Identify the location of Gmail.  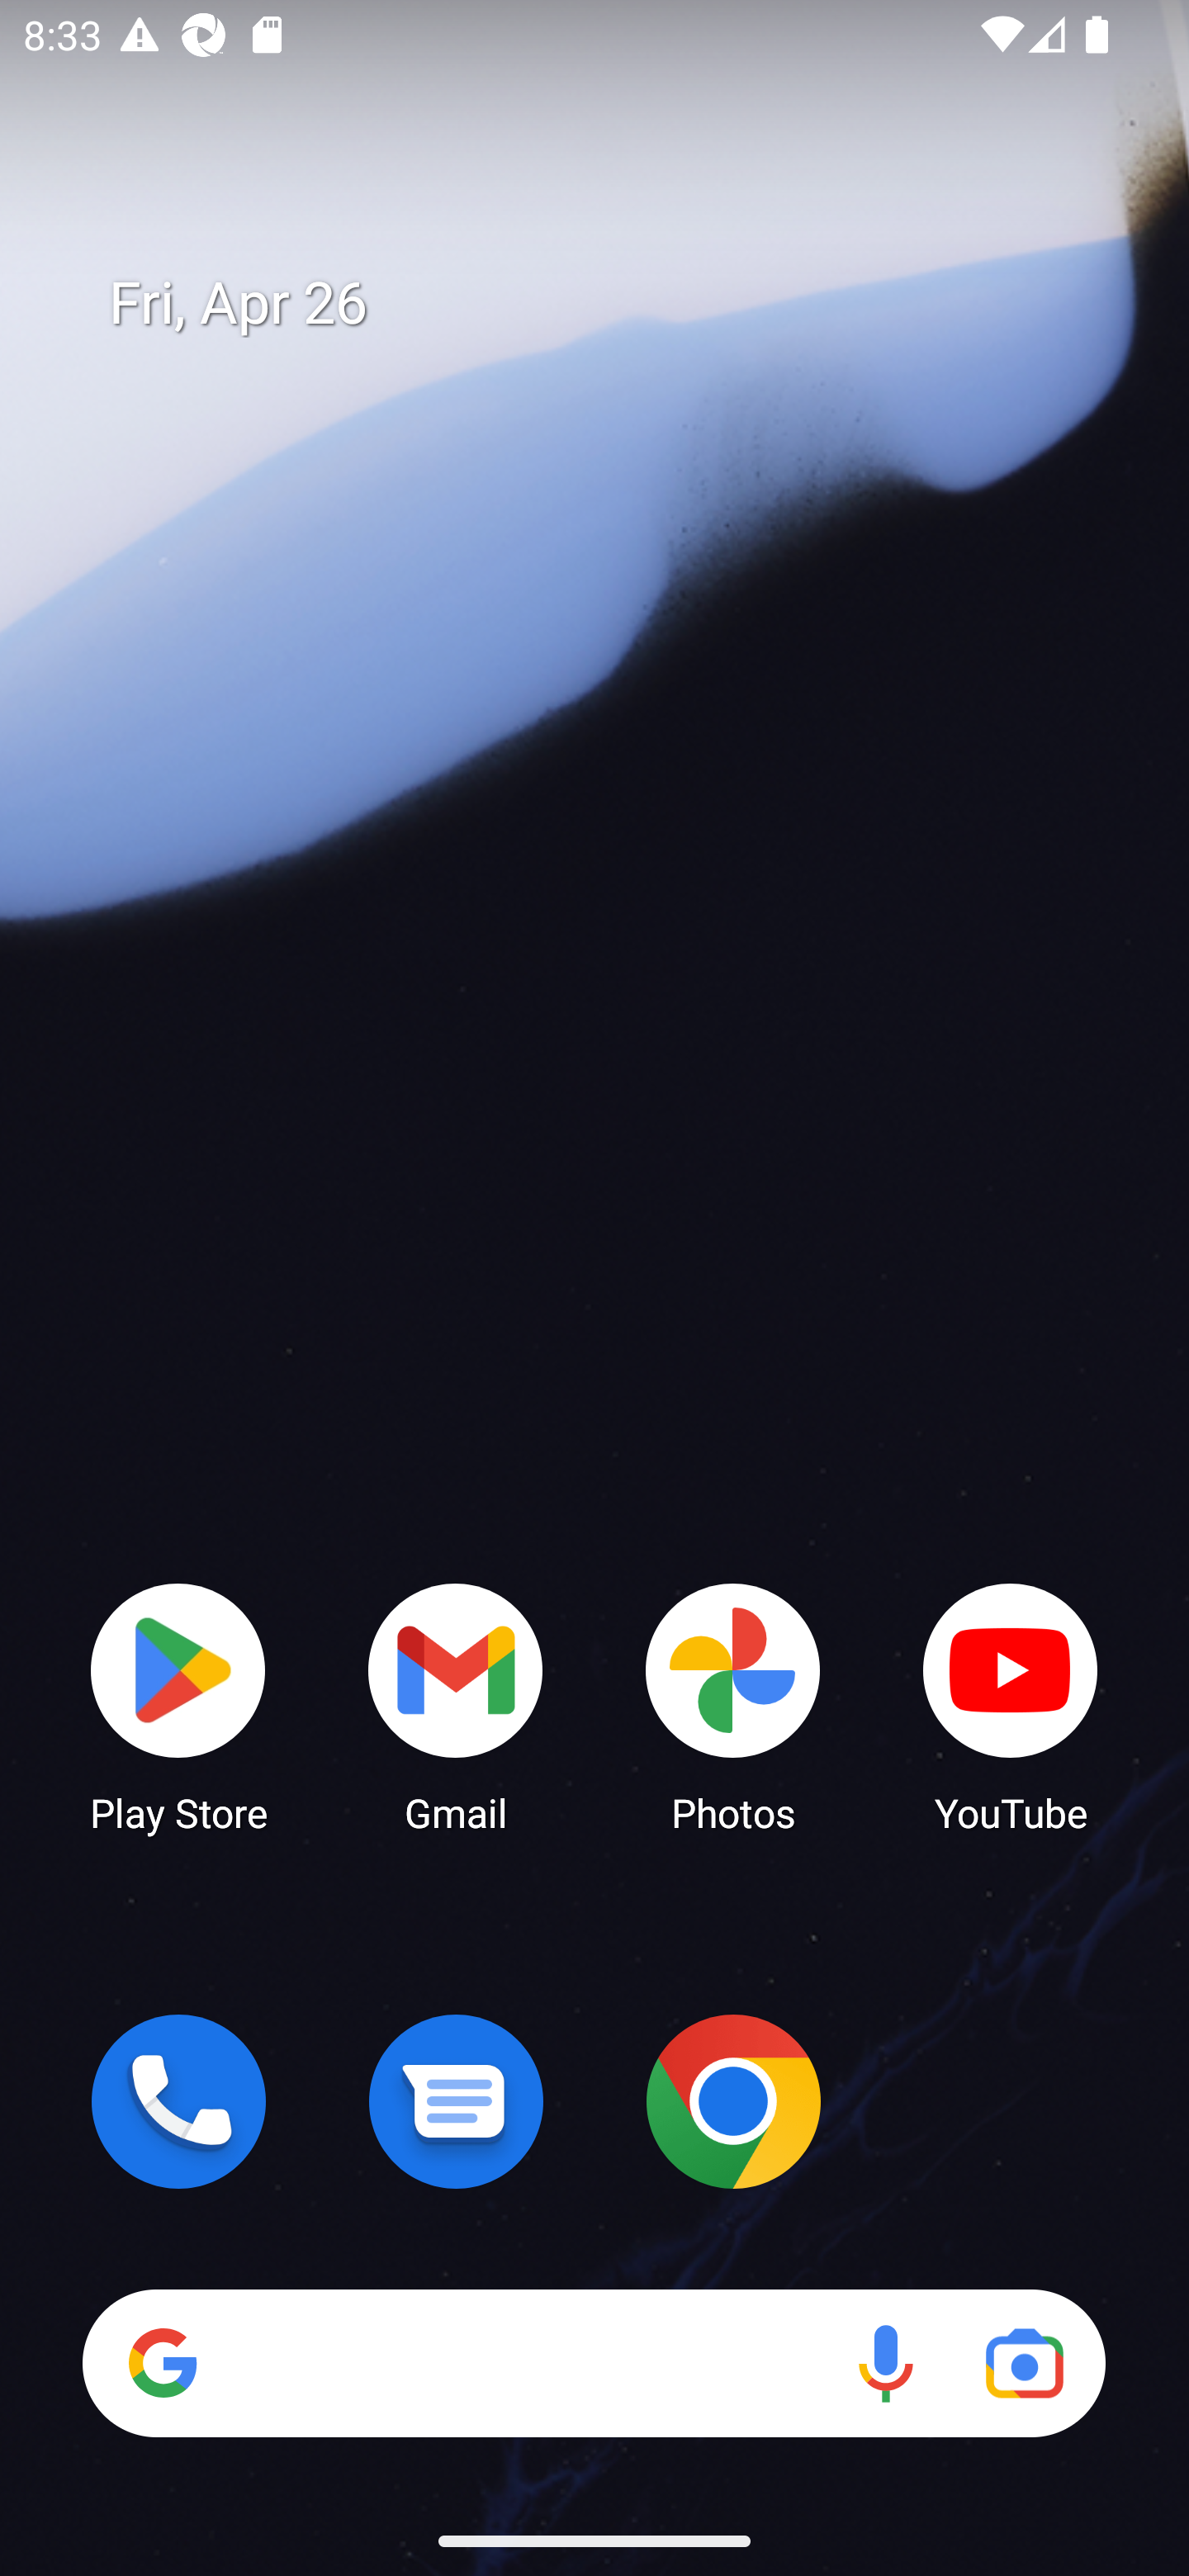
(456, 1706).